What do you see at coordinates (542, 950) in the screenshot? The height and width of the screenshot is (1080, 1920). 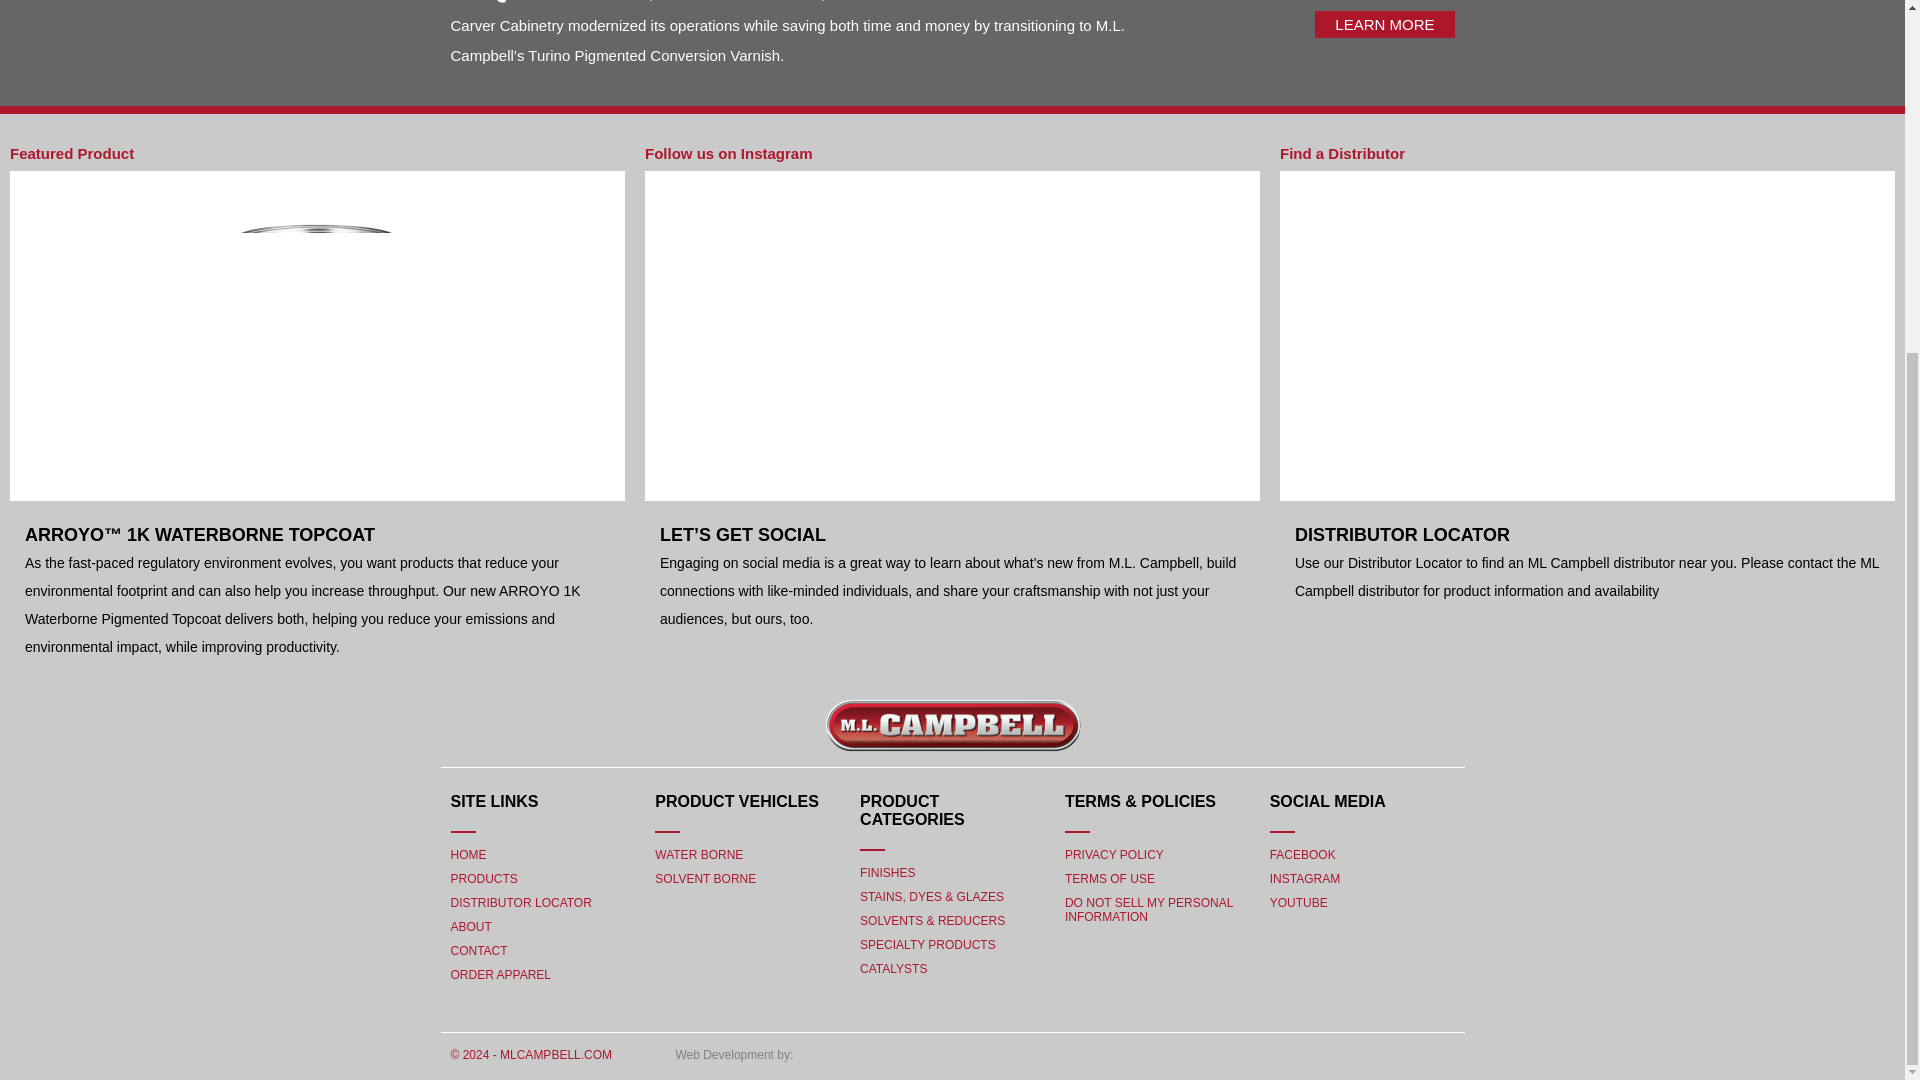 I see `CONTACT` at bounding box center [542, 950].